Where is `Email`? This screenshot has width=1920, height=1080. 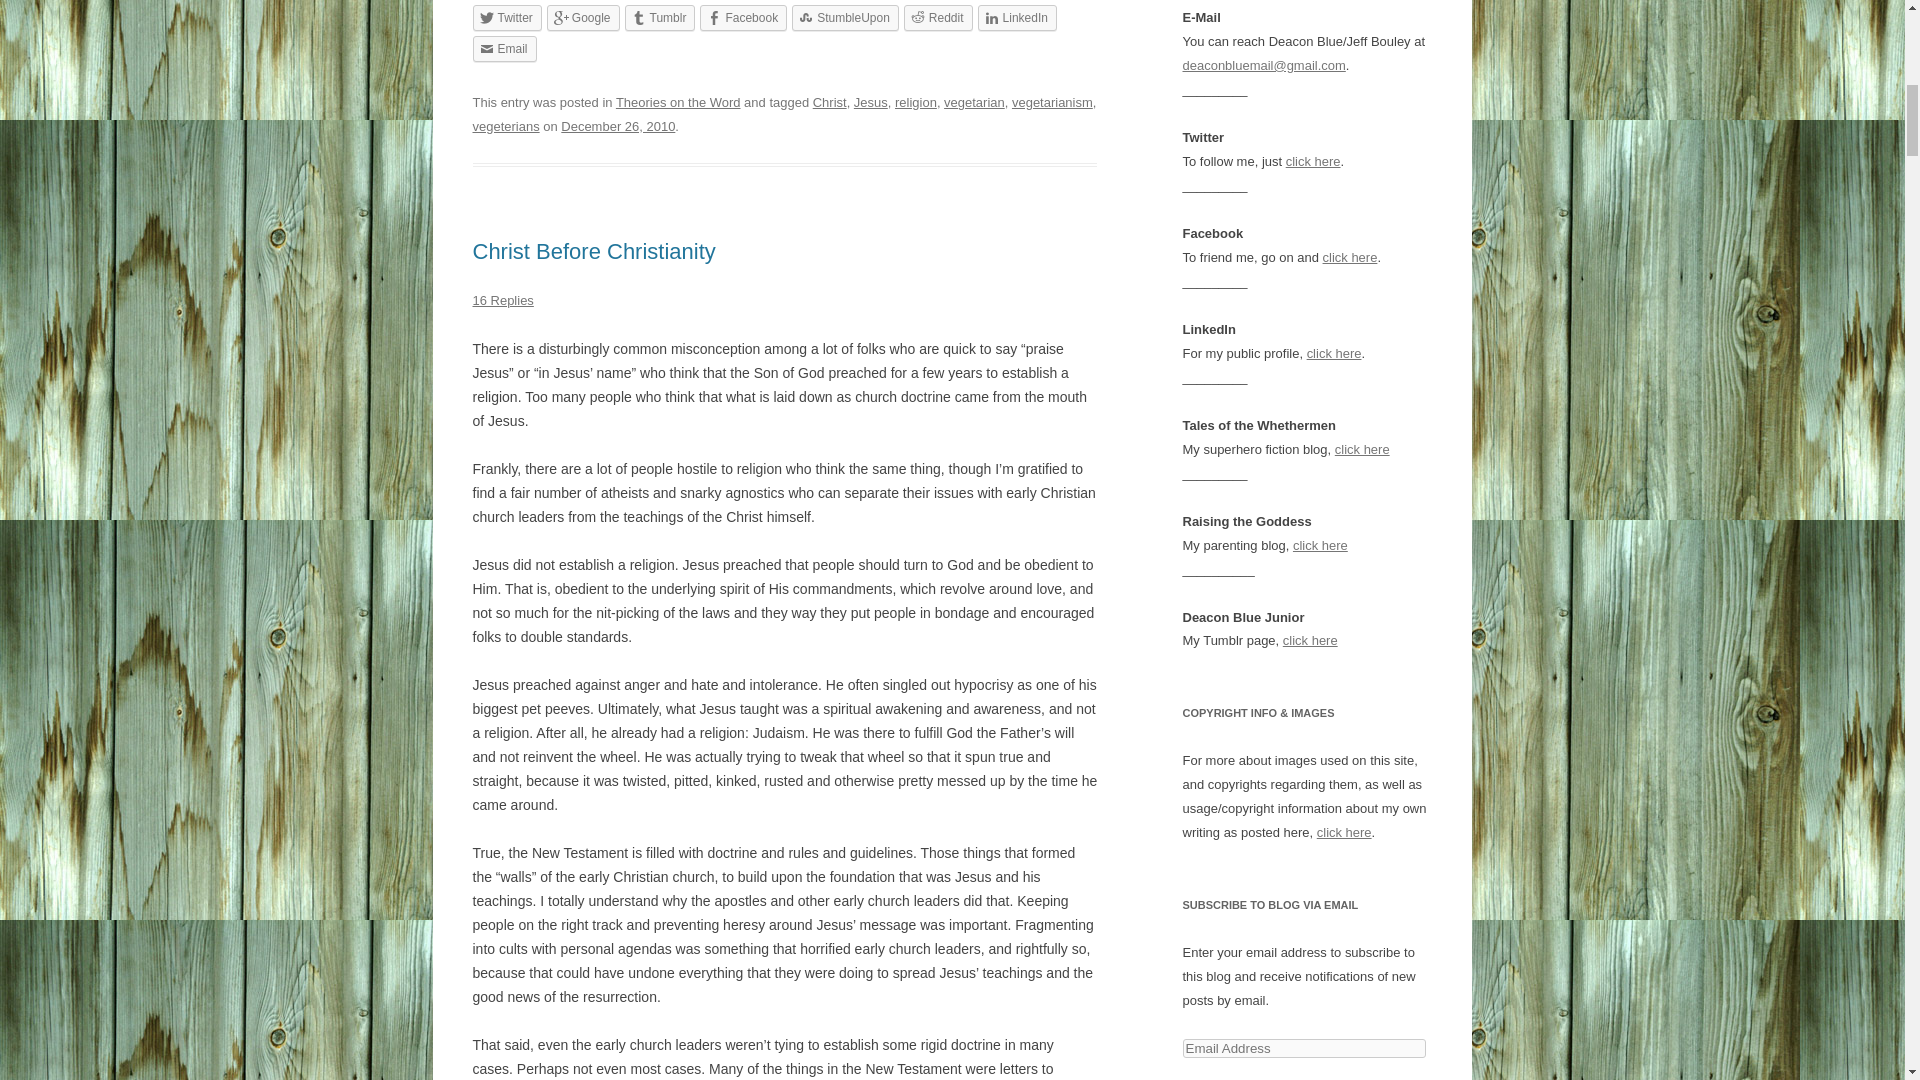
Email is located at coordinates (504, 48).